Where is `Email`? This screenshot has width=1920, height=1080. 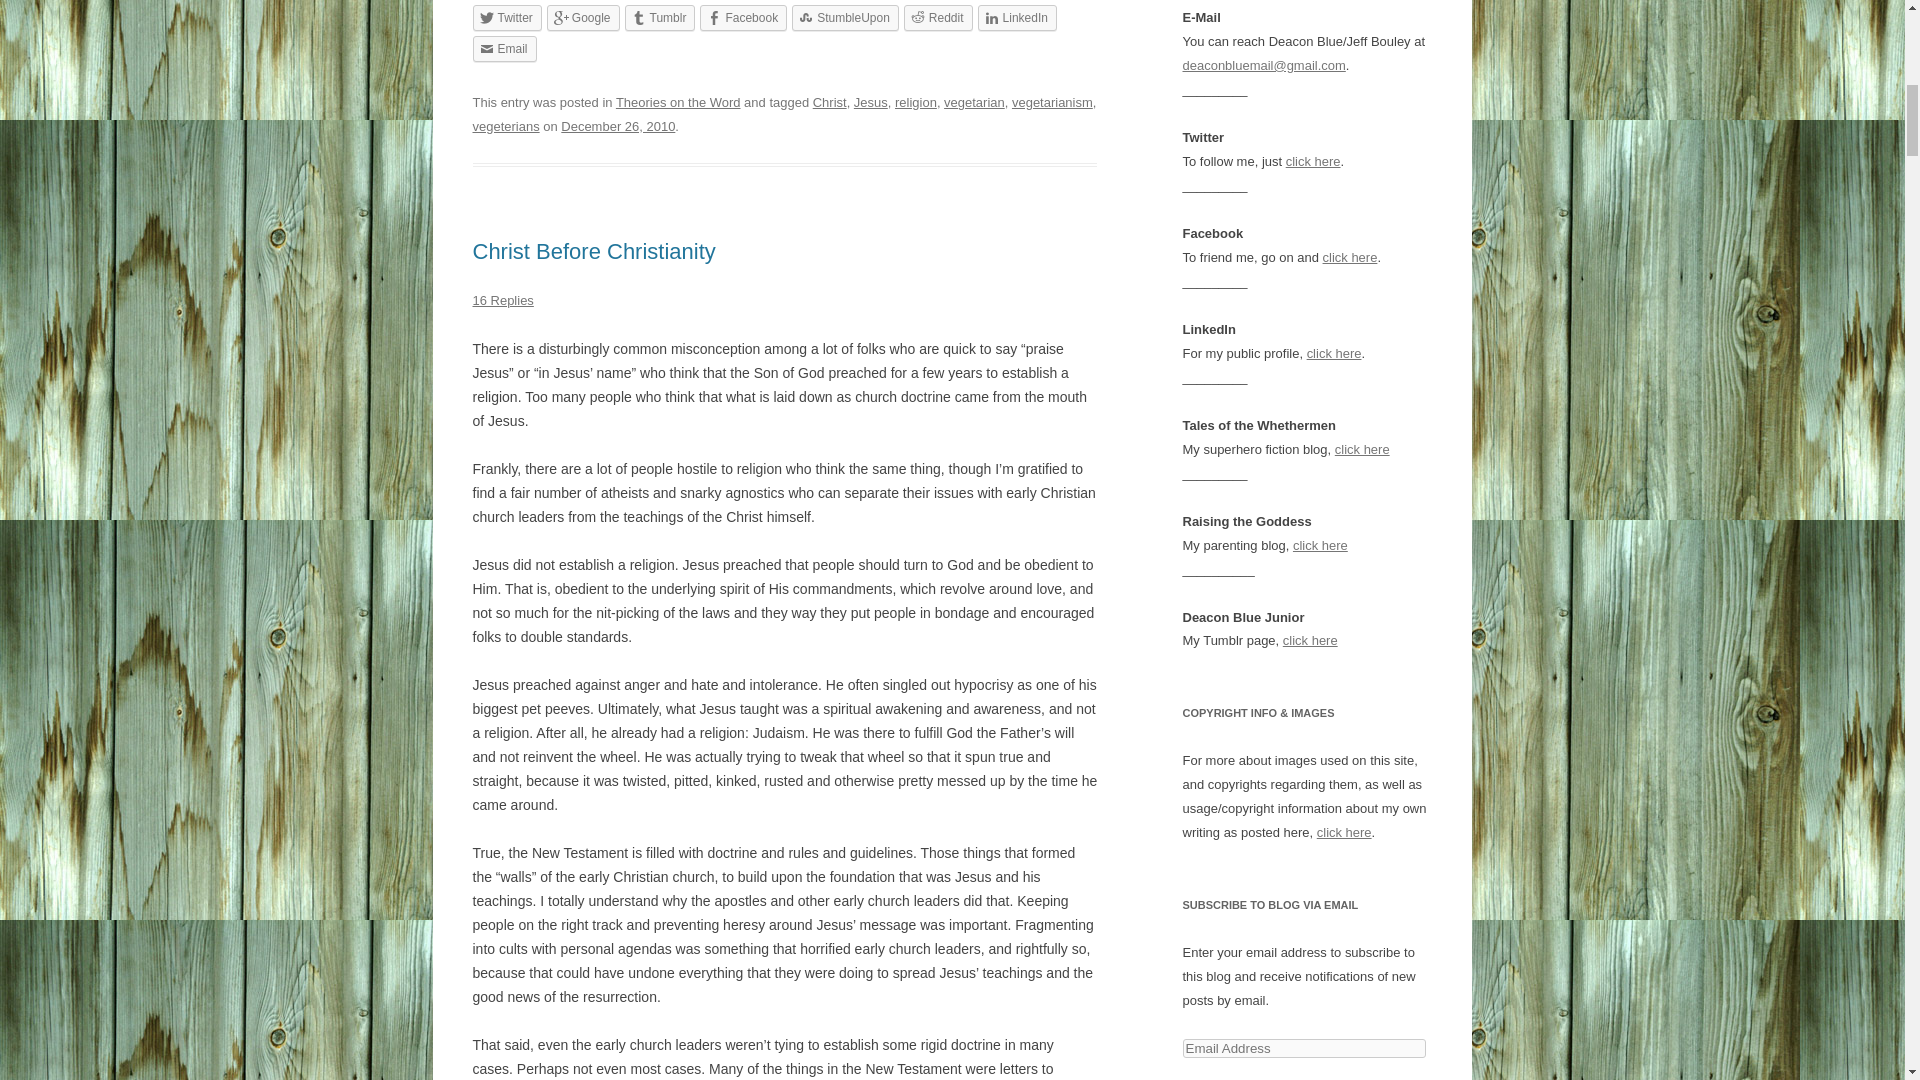
Email is located at coordinates (504, 48).